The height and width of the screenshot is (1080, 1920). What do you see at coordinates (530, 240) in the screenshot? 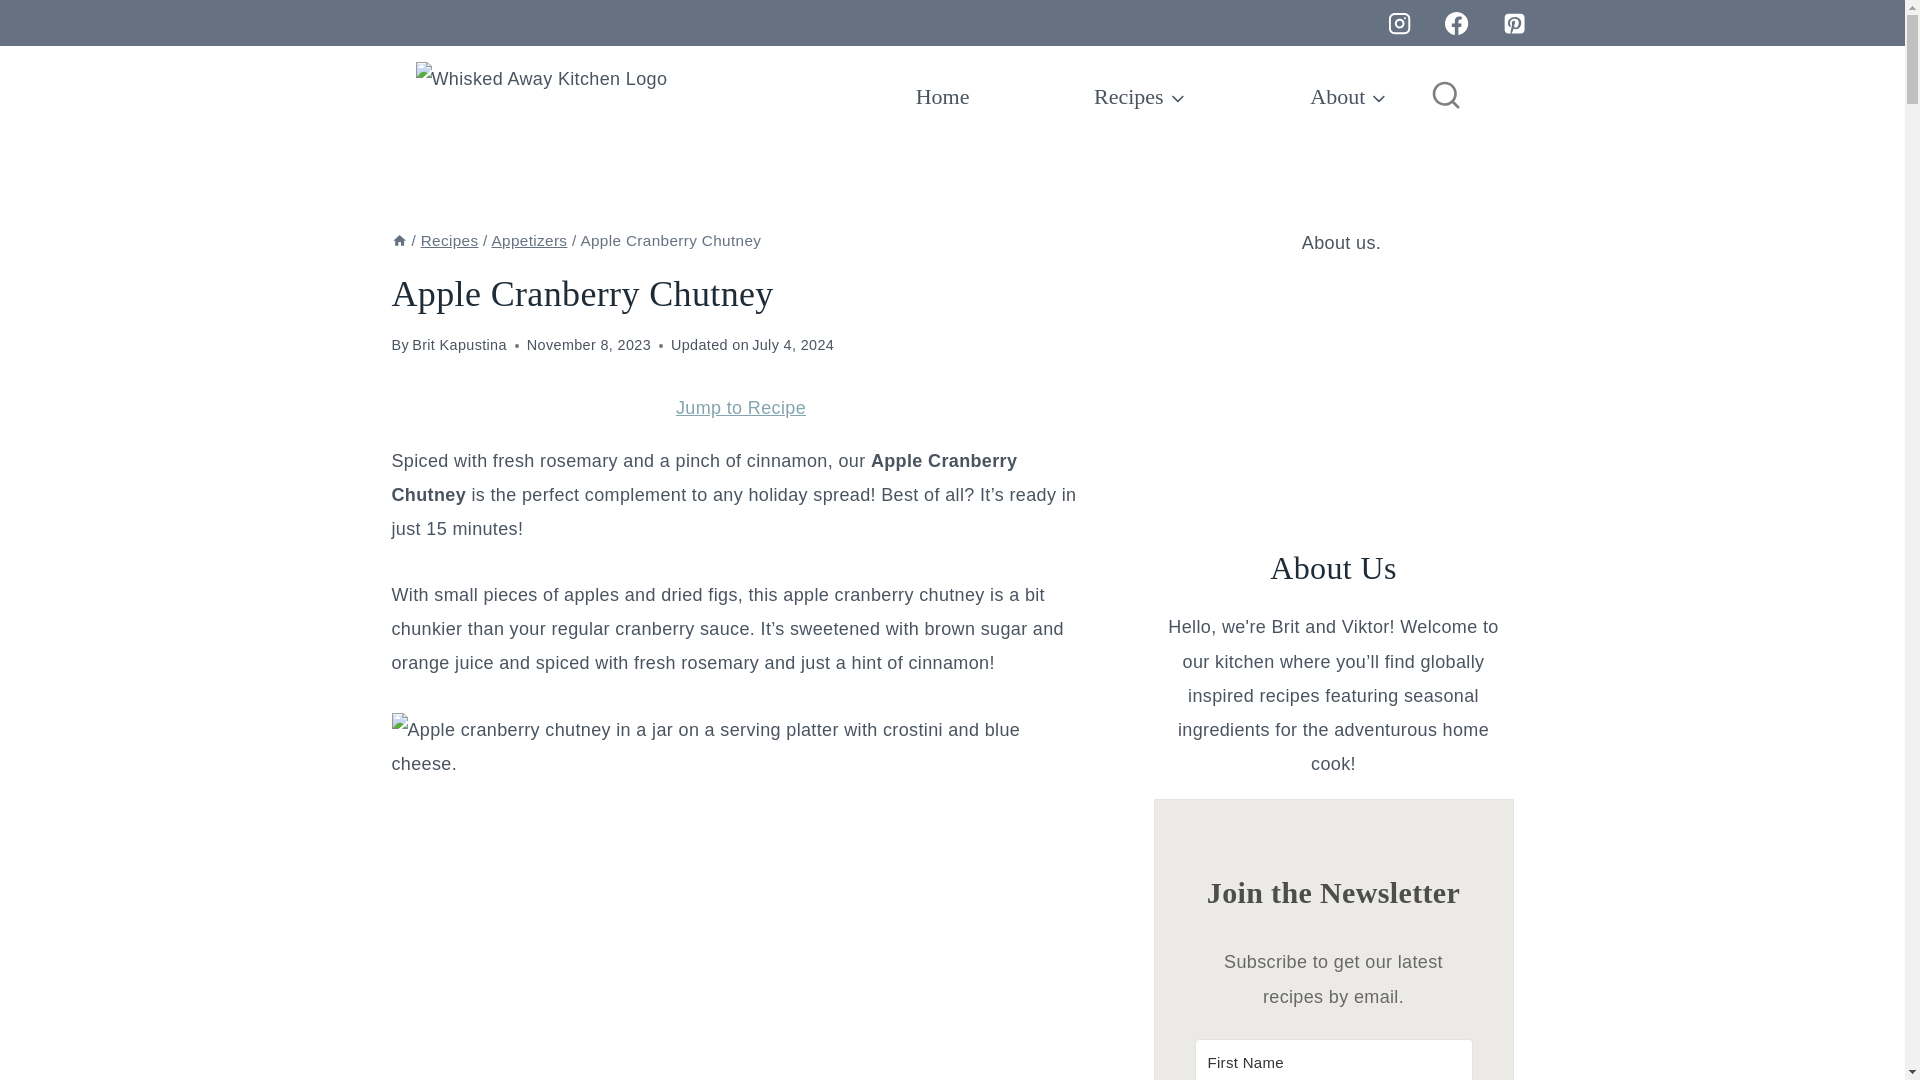
I see `Appetizers` at bounding box center [530, 240].